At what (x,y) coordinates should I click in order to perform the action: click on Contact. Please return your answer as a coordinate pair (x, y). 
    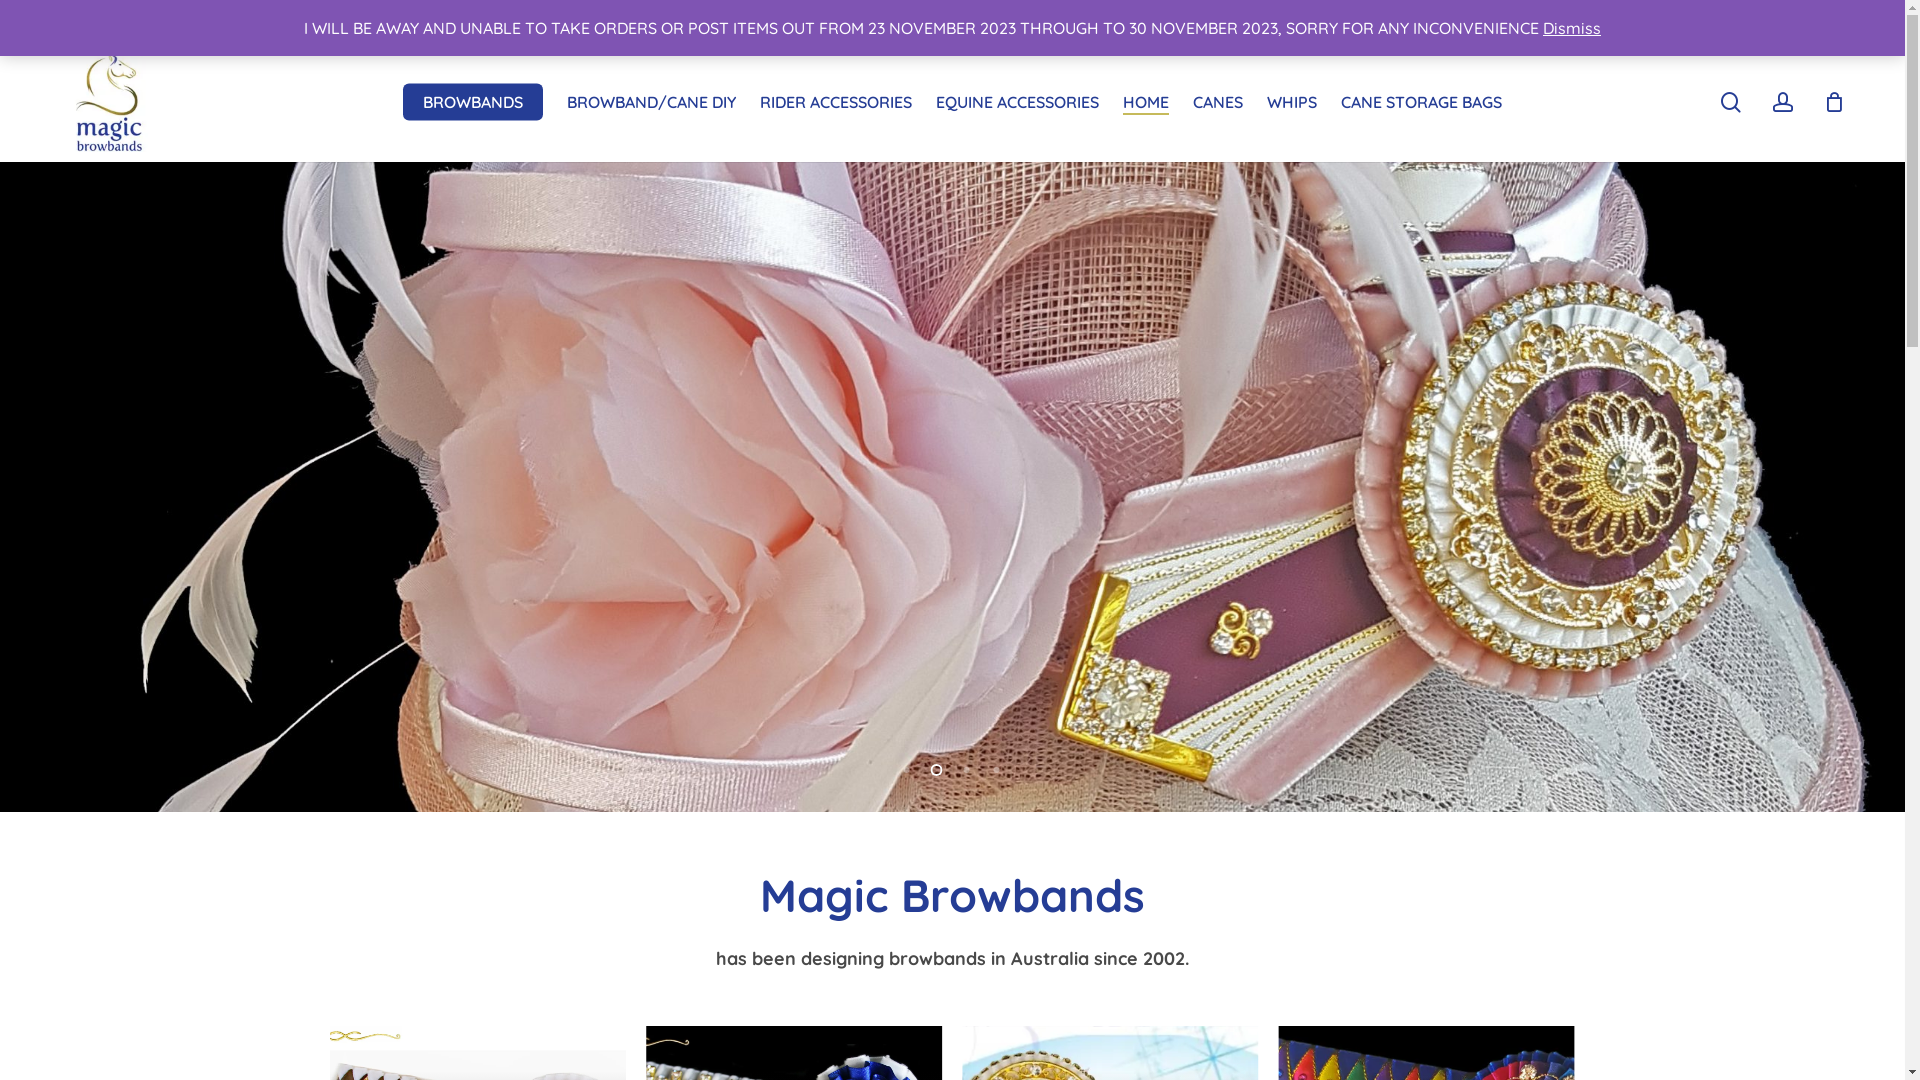
    Looking at the image, I should click on (529, 734).